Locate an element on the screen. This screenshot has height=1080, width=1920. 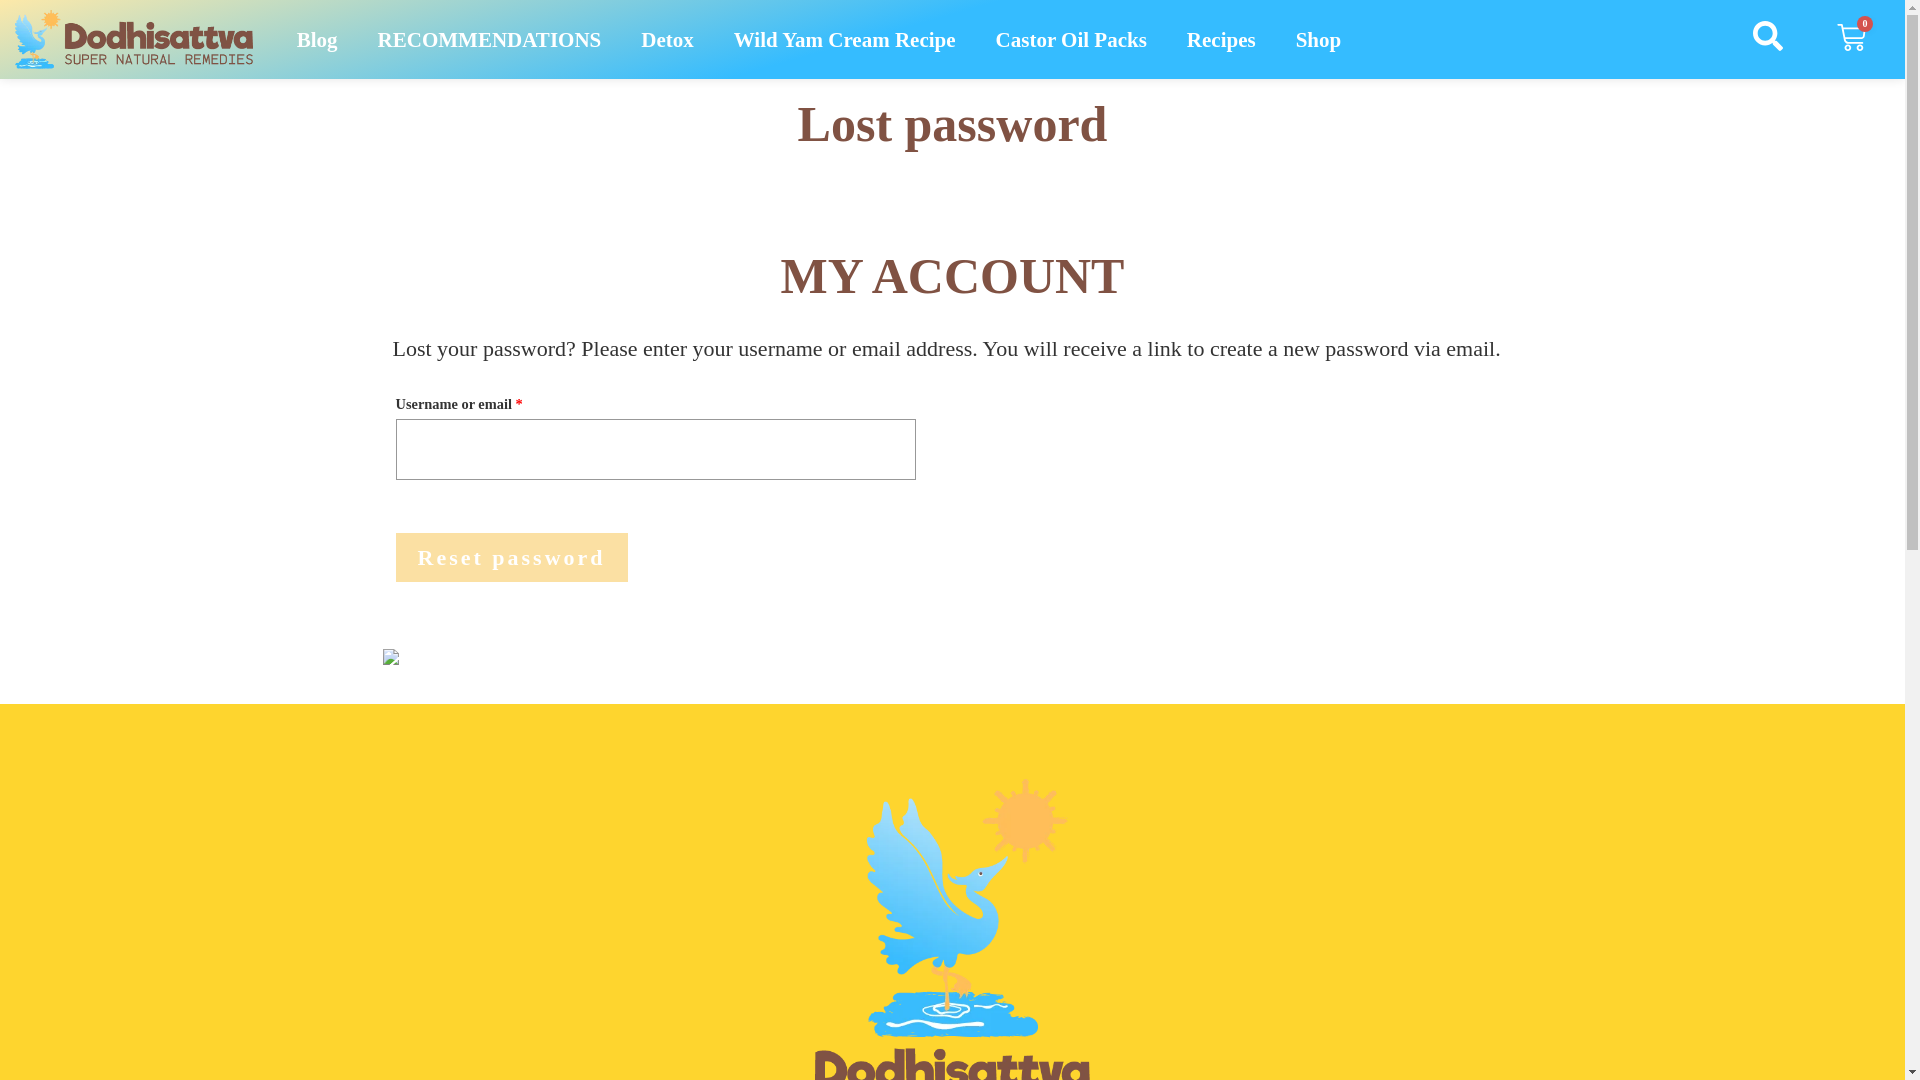
Castor Oil Packs is located at coordinates (1071, 40).